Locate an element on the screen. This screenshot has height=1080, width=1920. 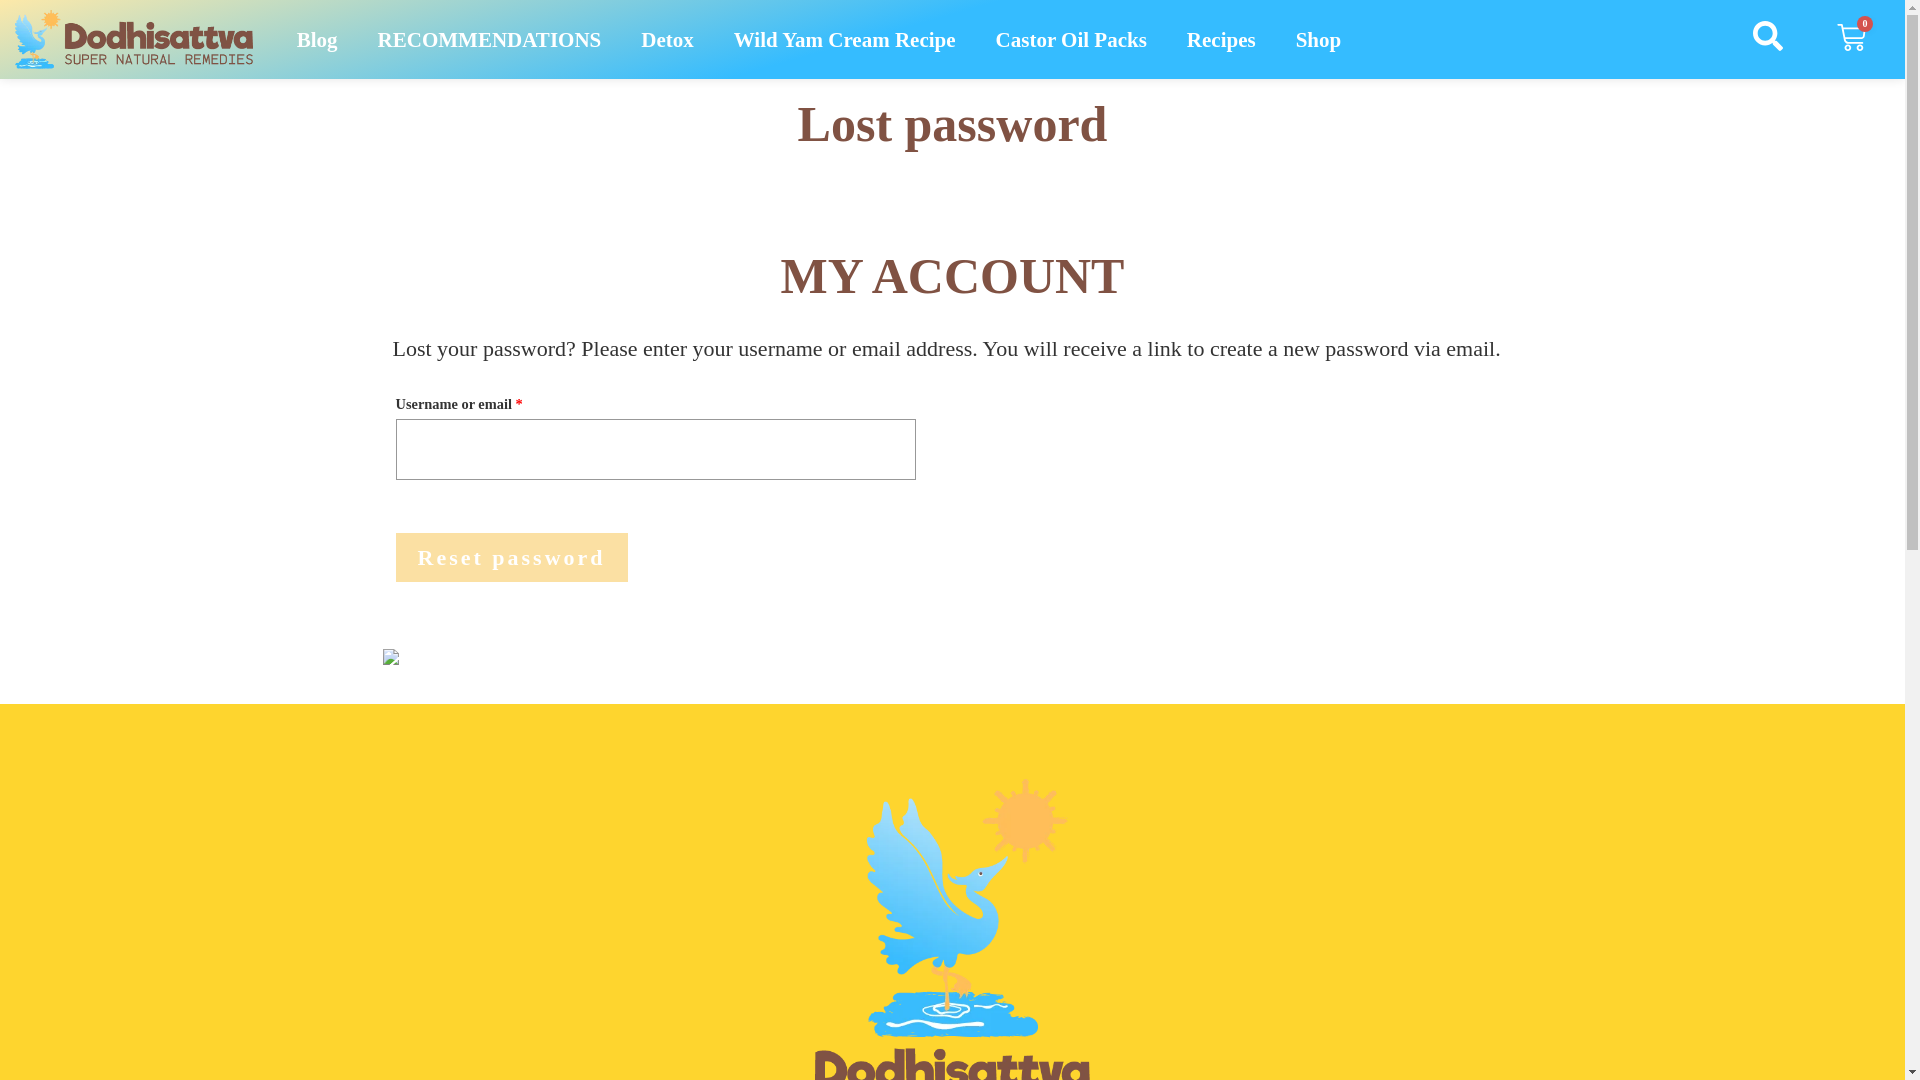
Castor Oil Packs is located at coordinates (1071, 40).